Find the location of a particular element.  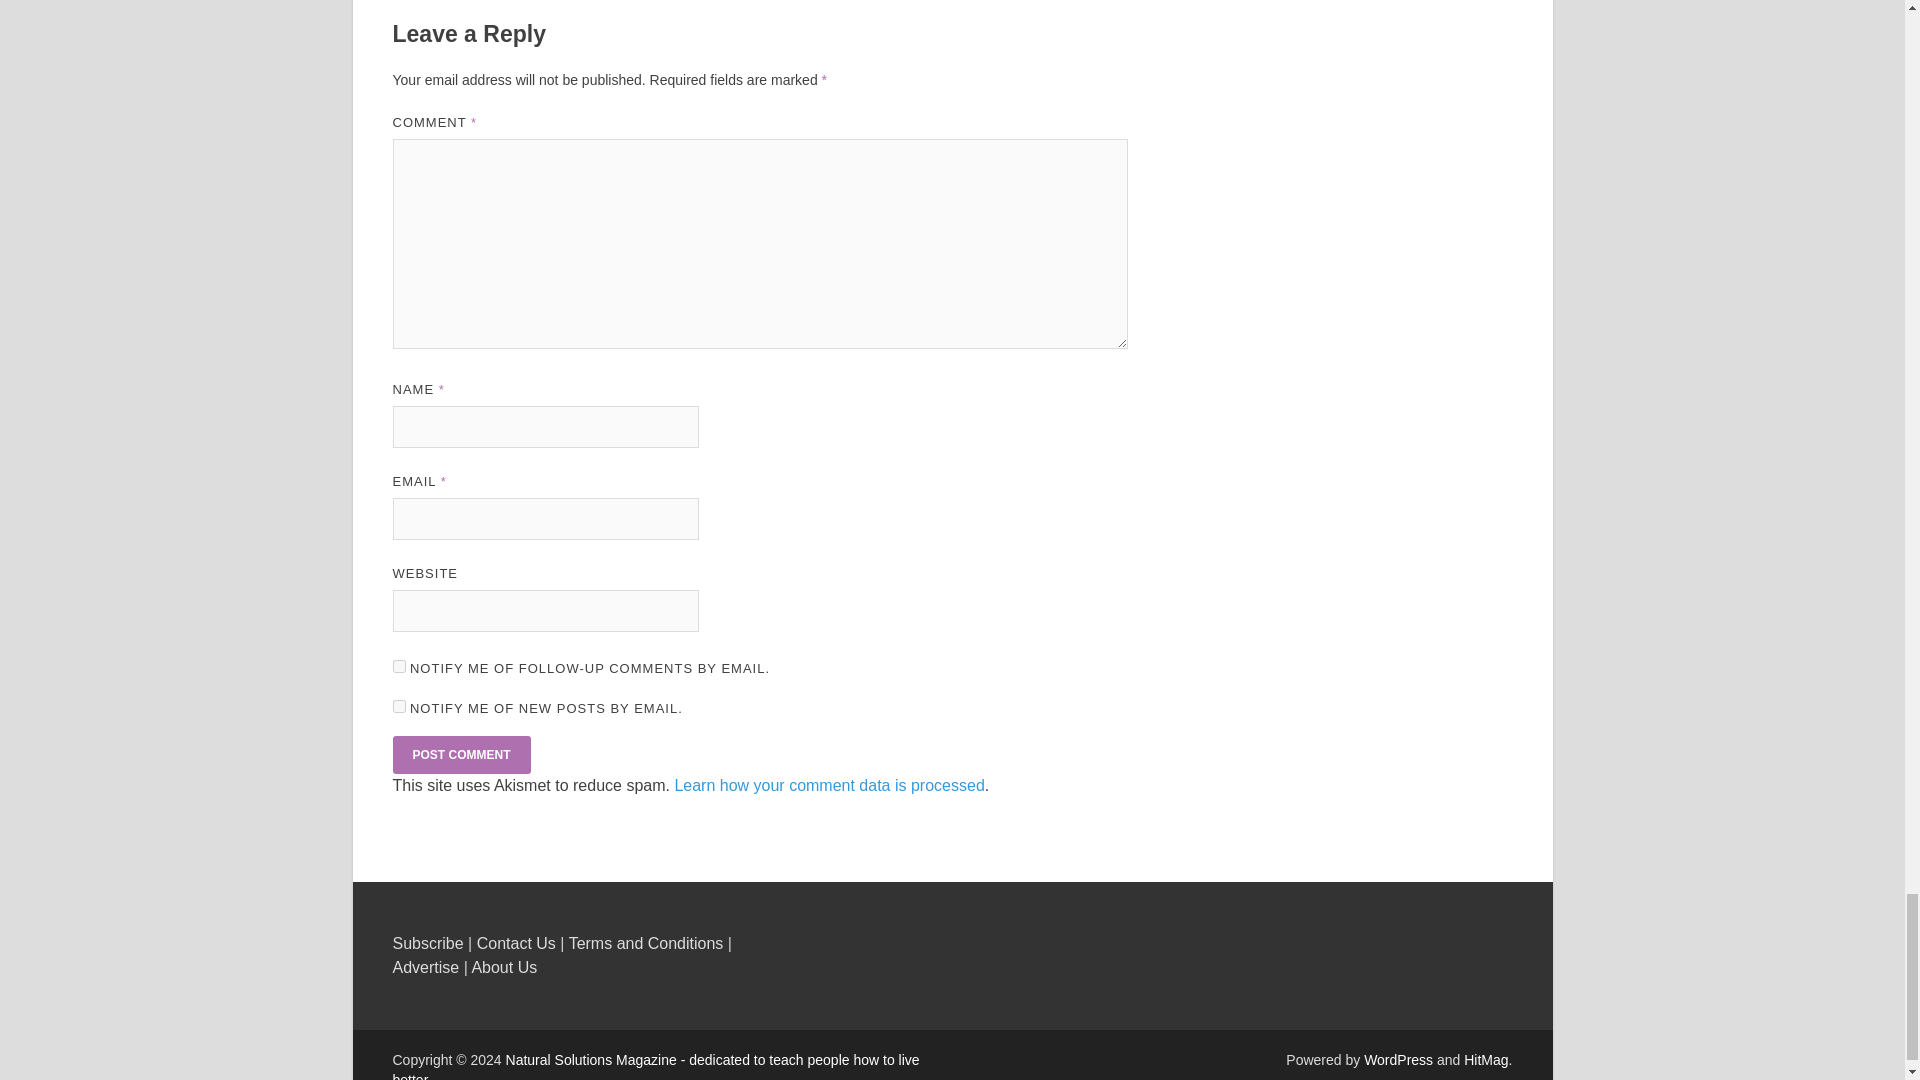

Post Comment is located at coordinates (460, 754).